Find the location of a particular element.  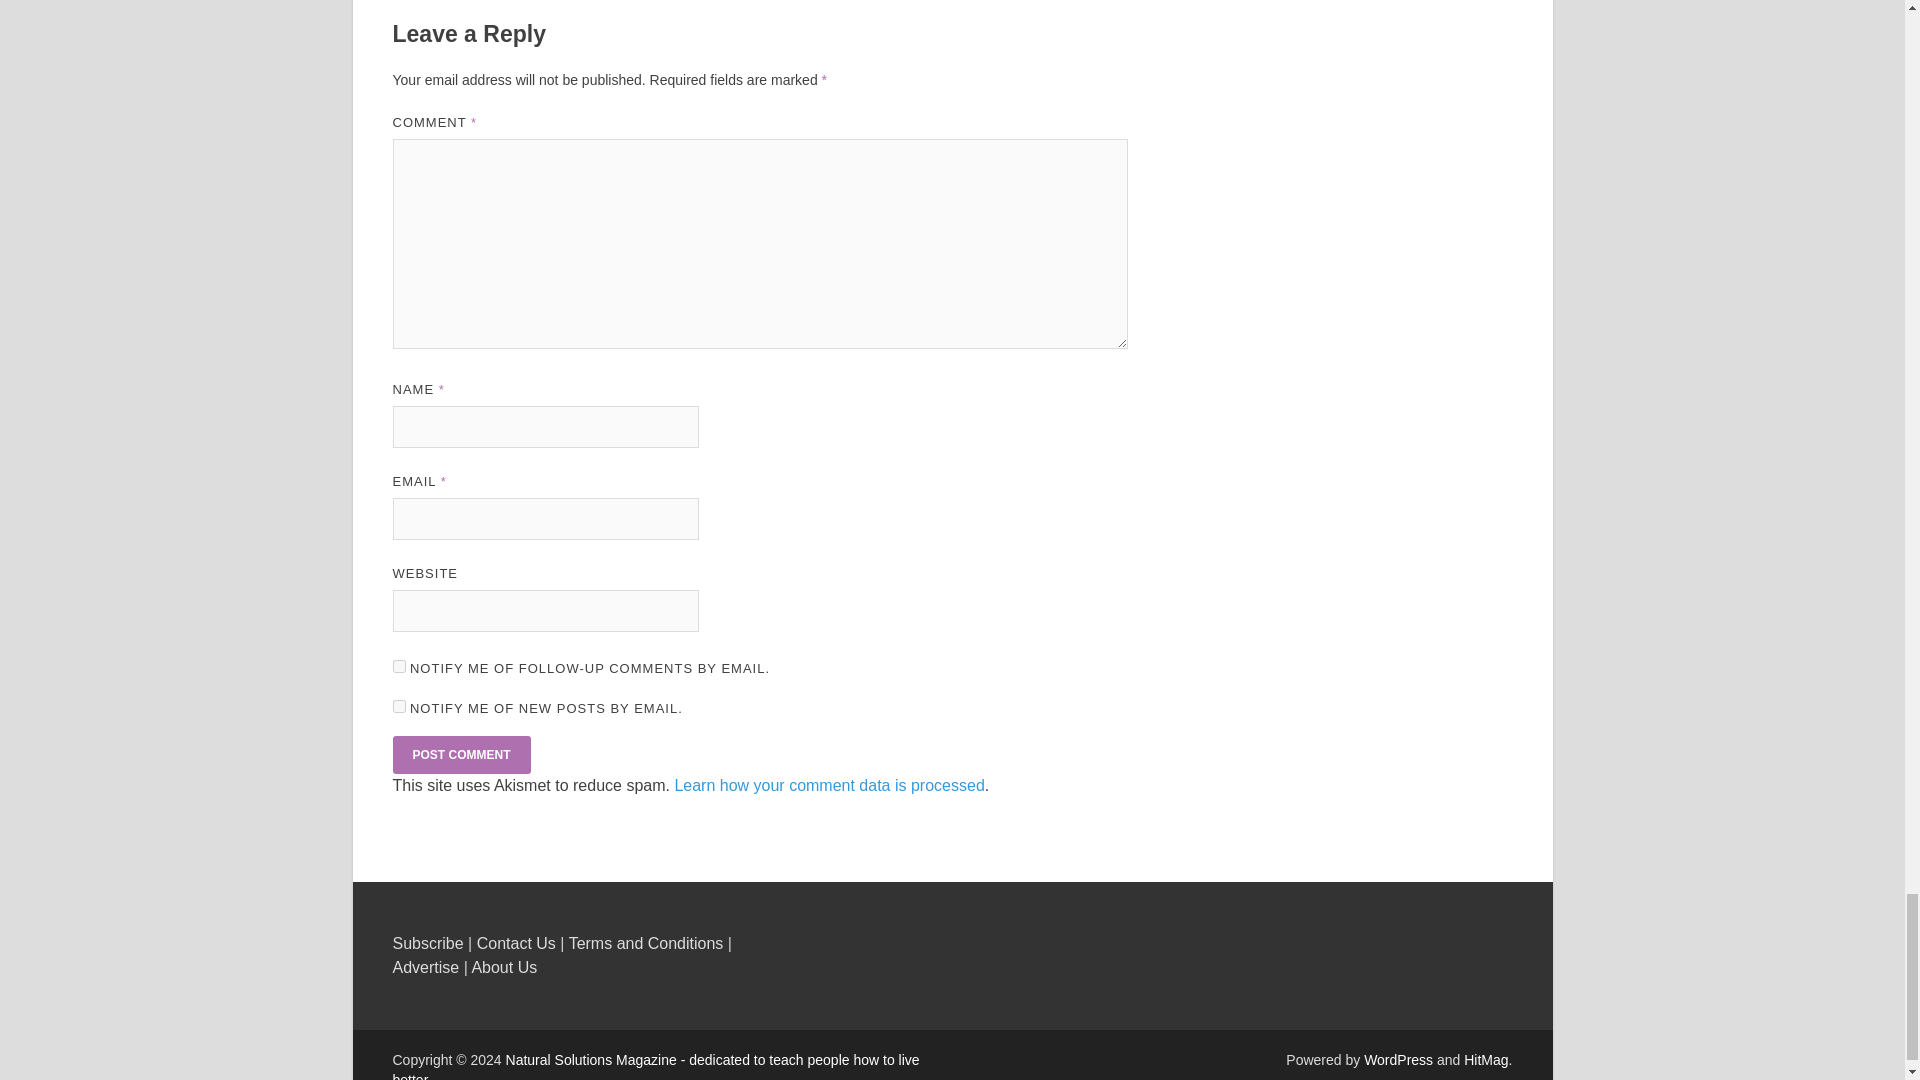

Post Comment is located at coordinates (460, 754).